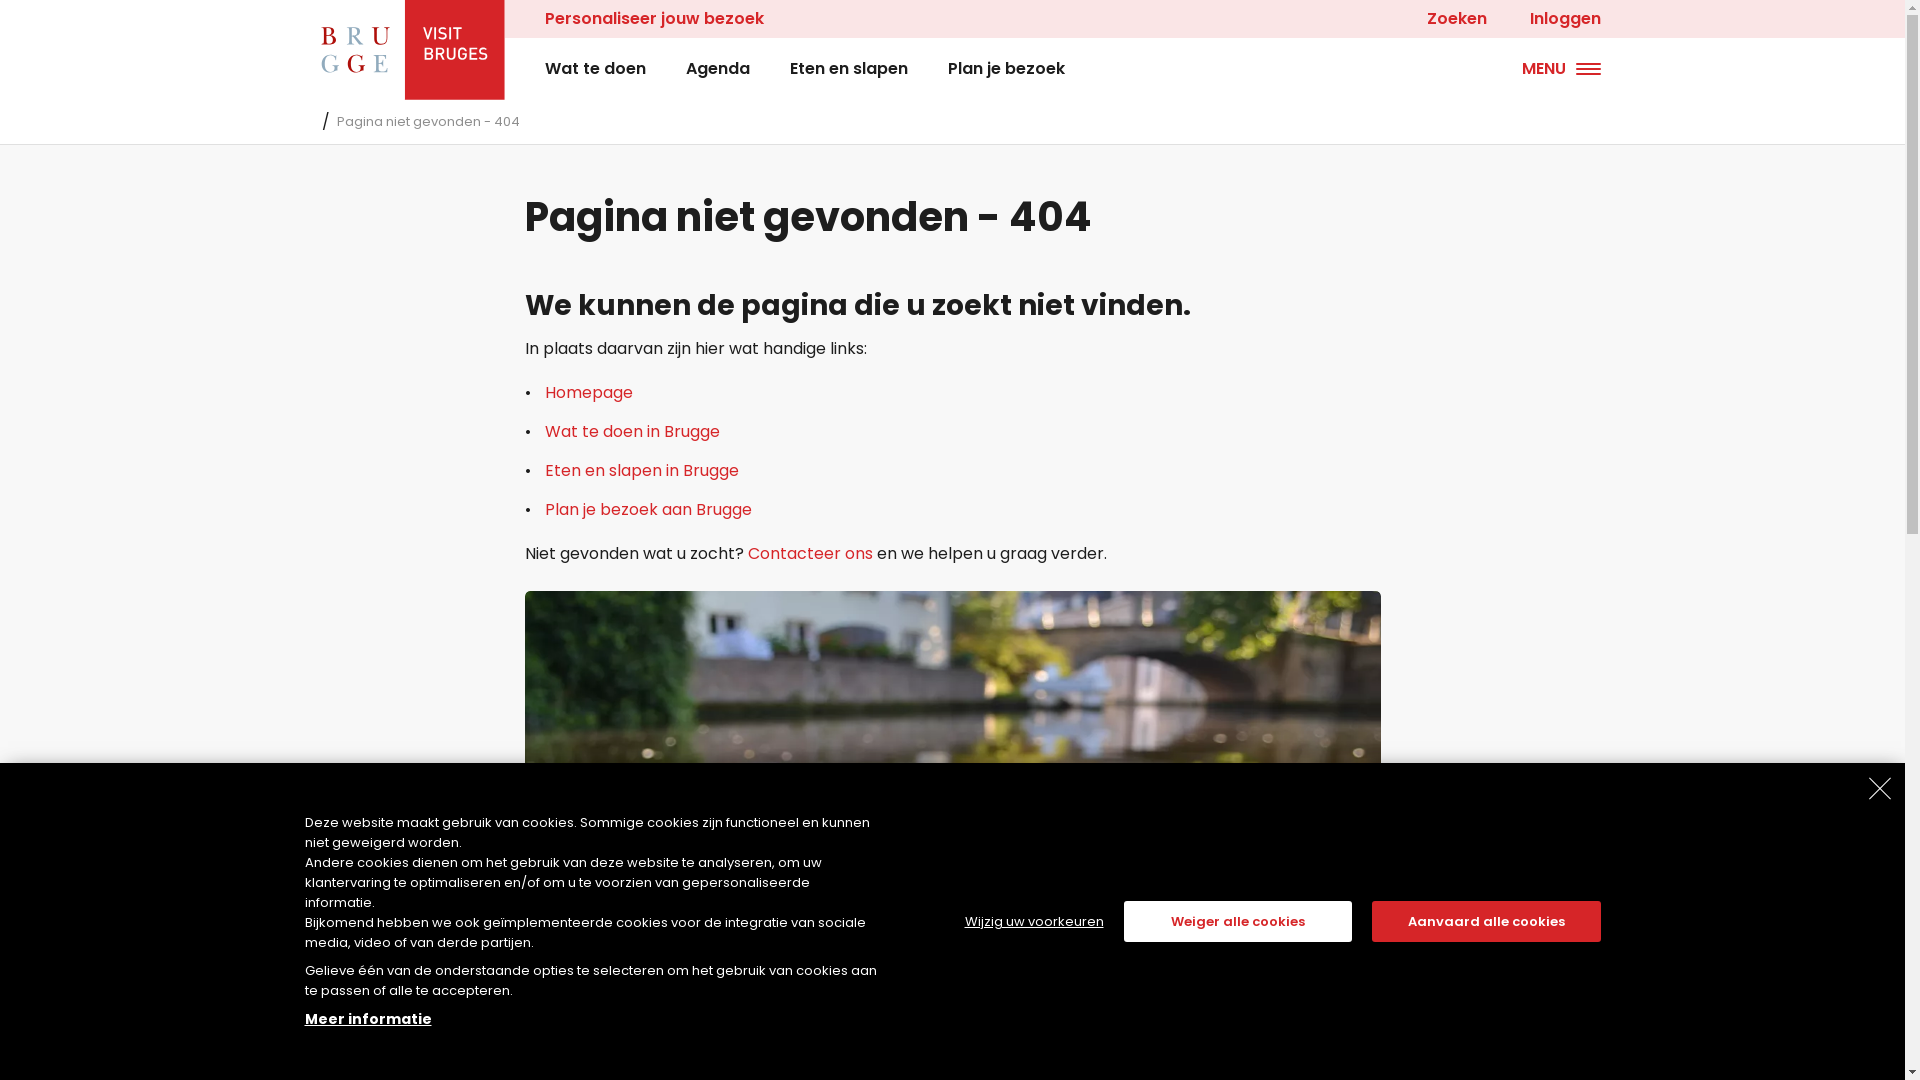  I want to click on Inloggen, so click(1562, 19).